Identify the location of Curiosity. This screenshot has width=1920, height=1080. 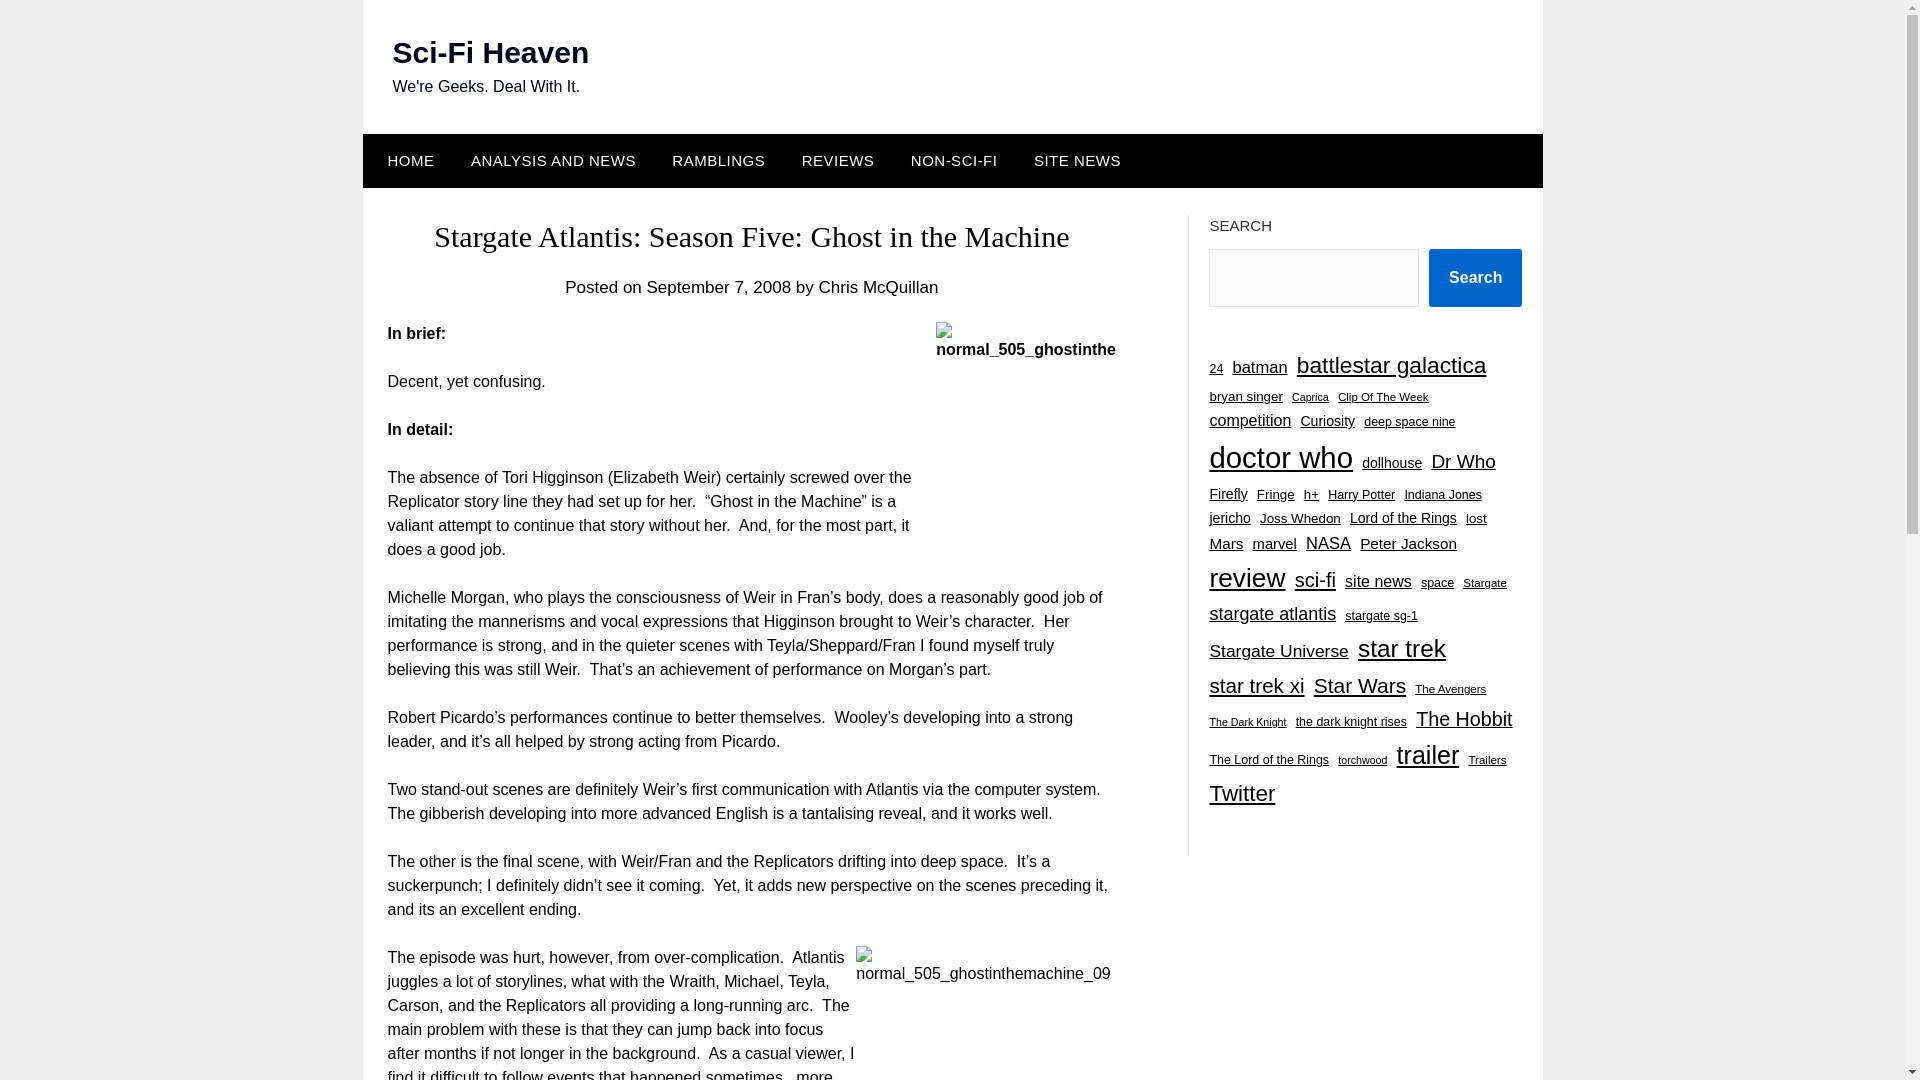
(1327, 422).